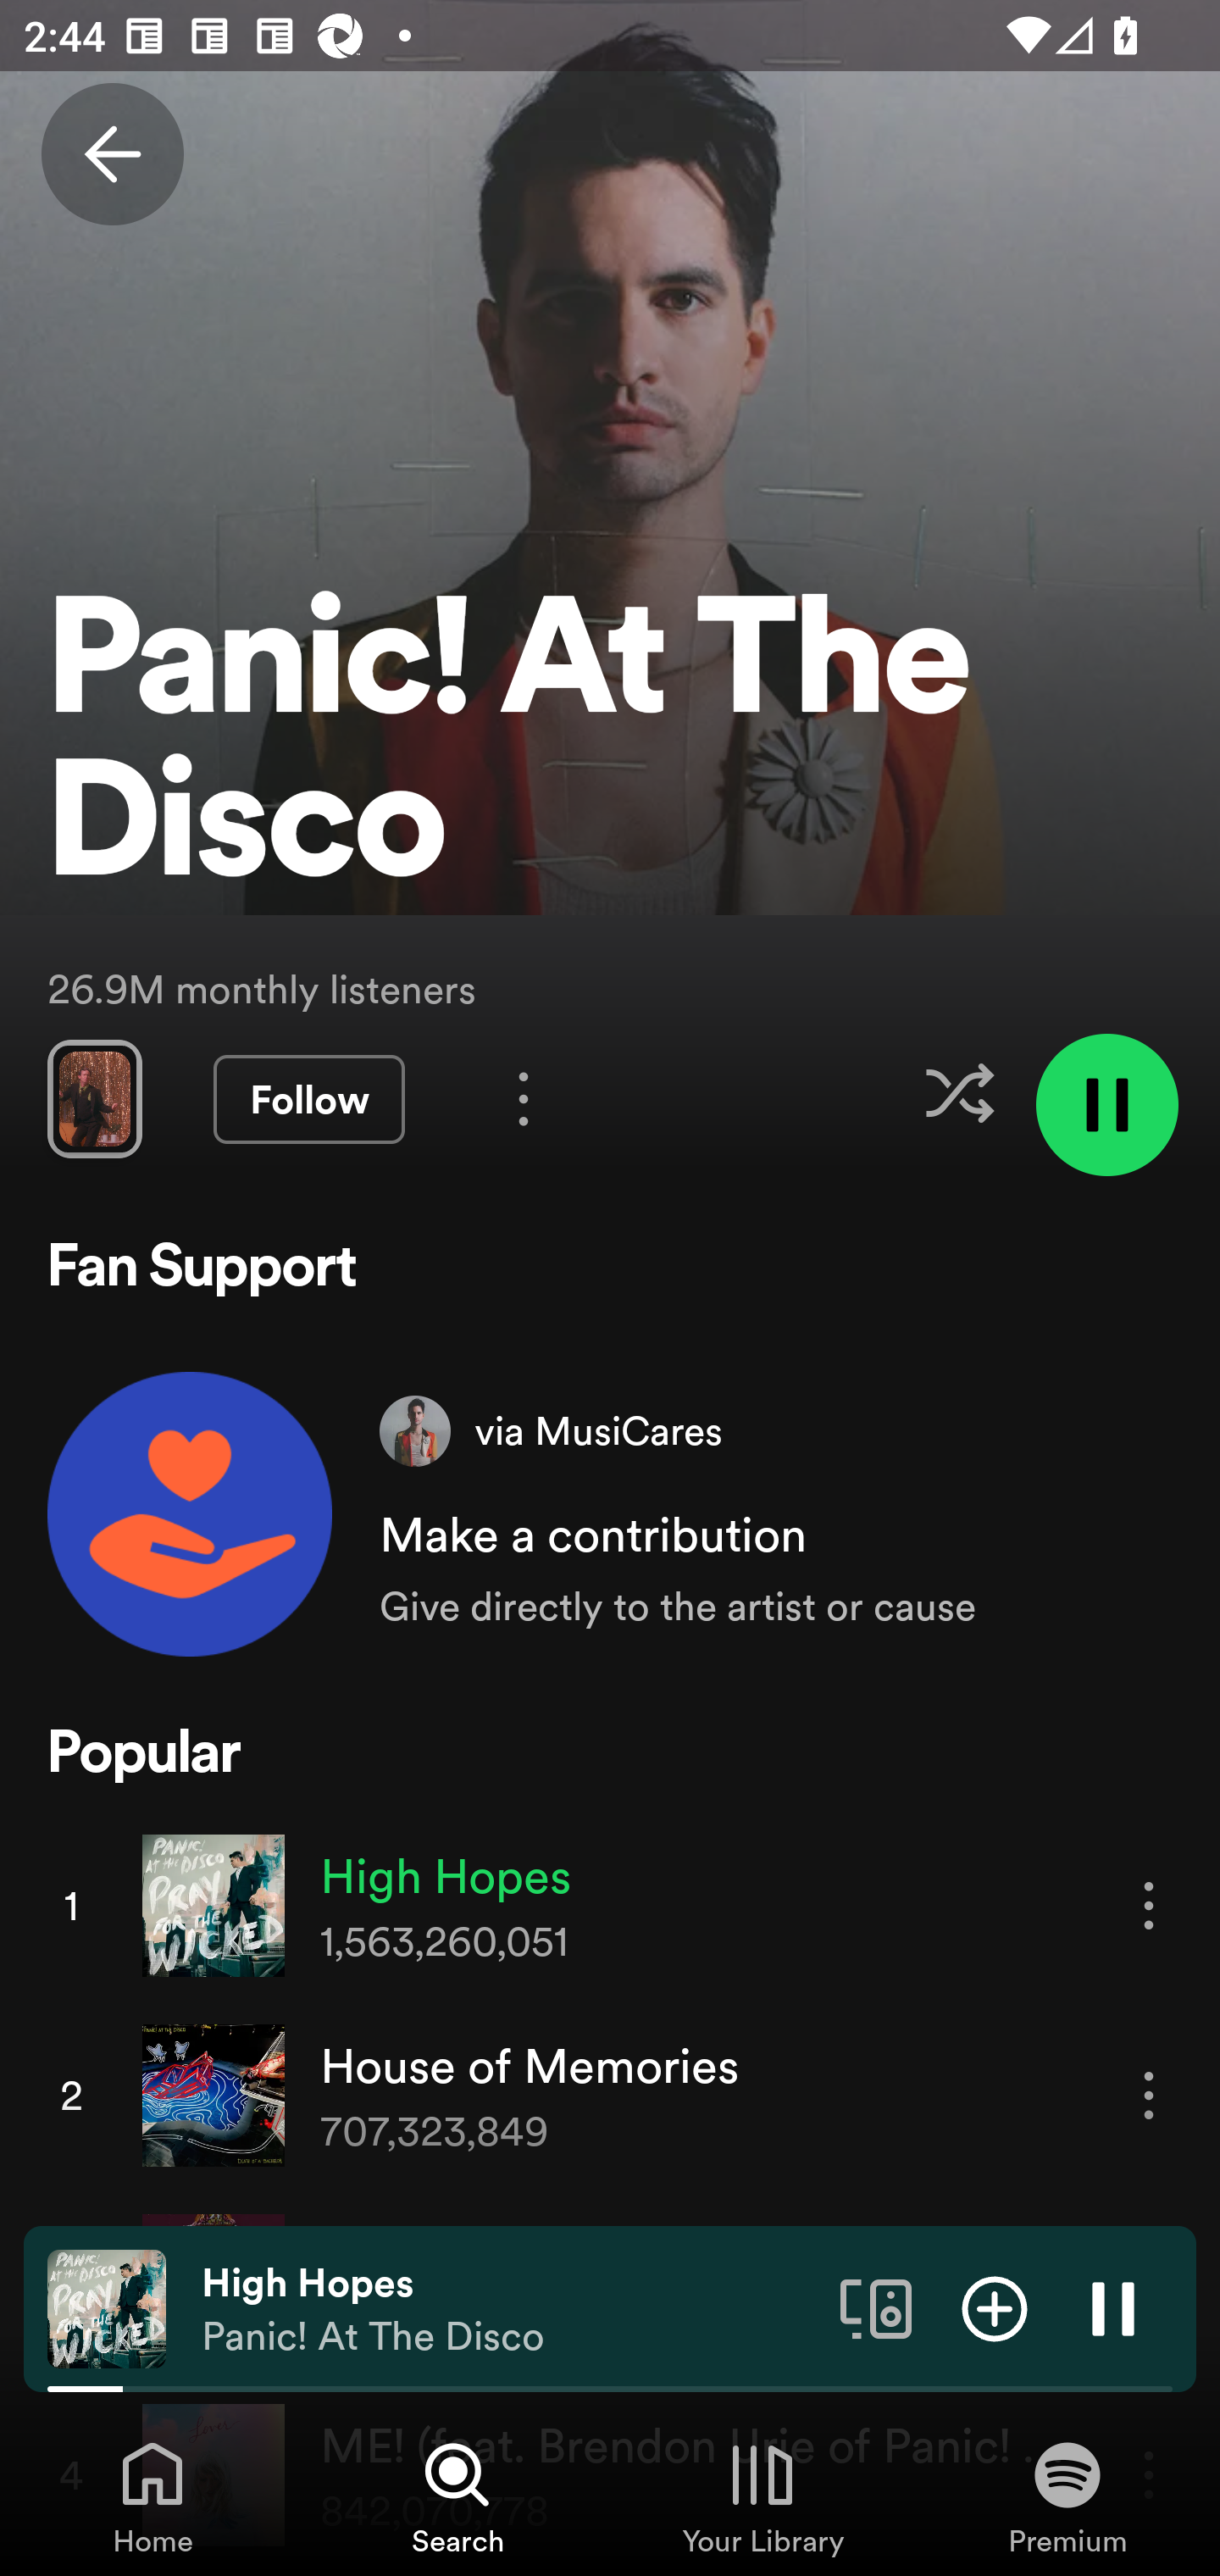 The height and width of the screenshot is (2576, 1220). I want to click on Search, Tab 2 of 4 Search Search, so click(457, 2496).